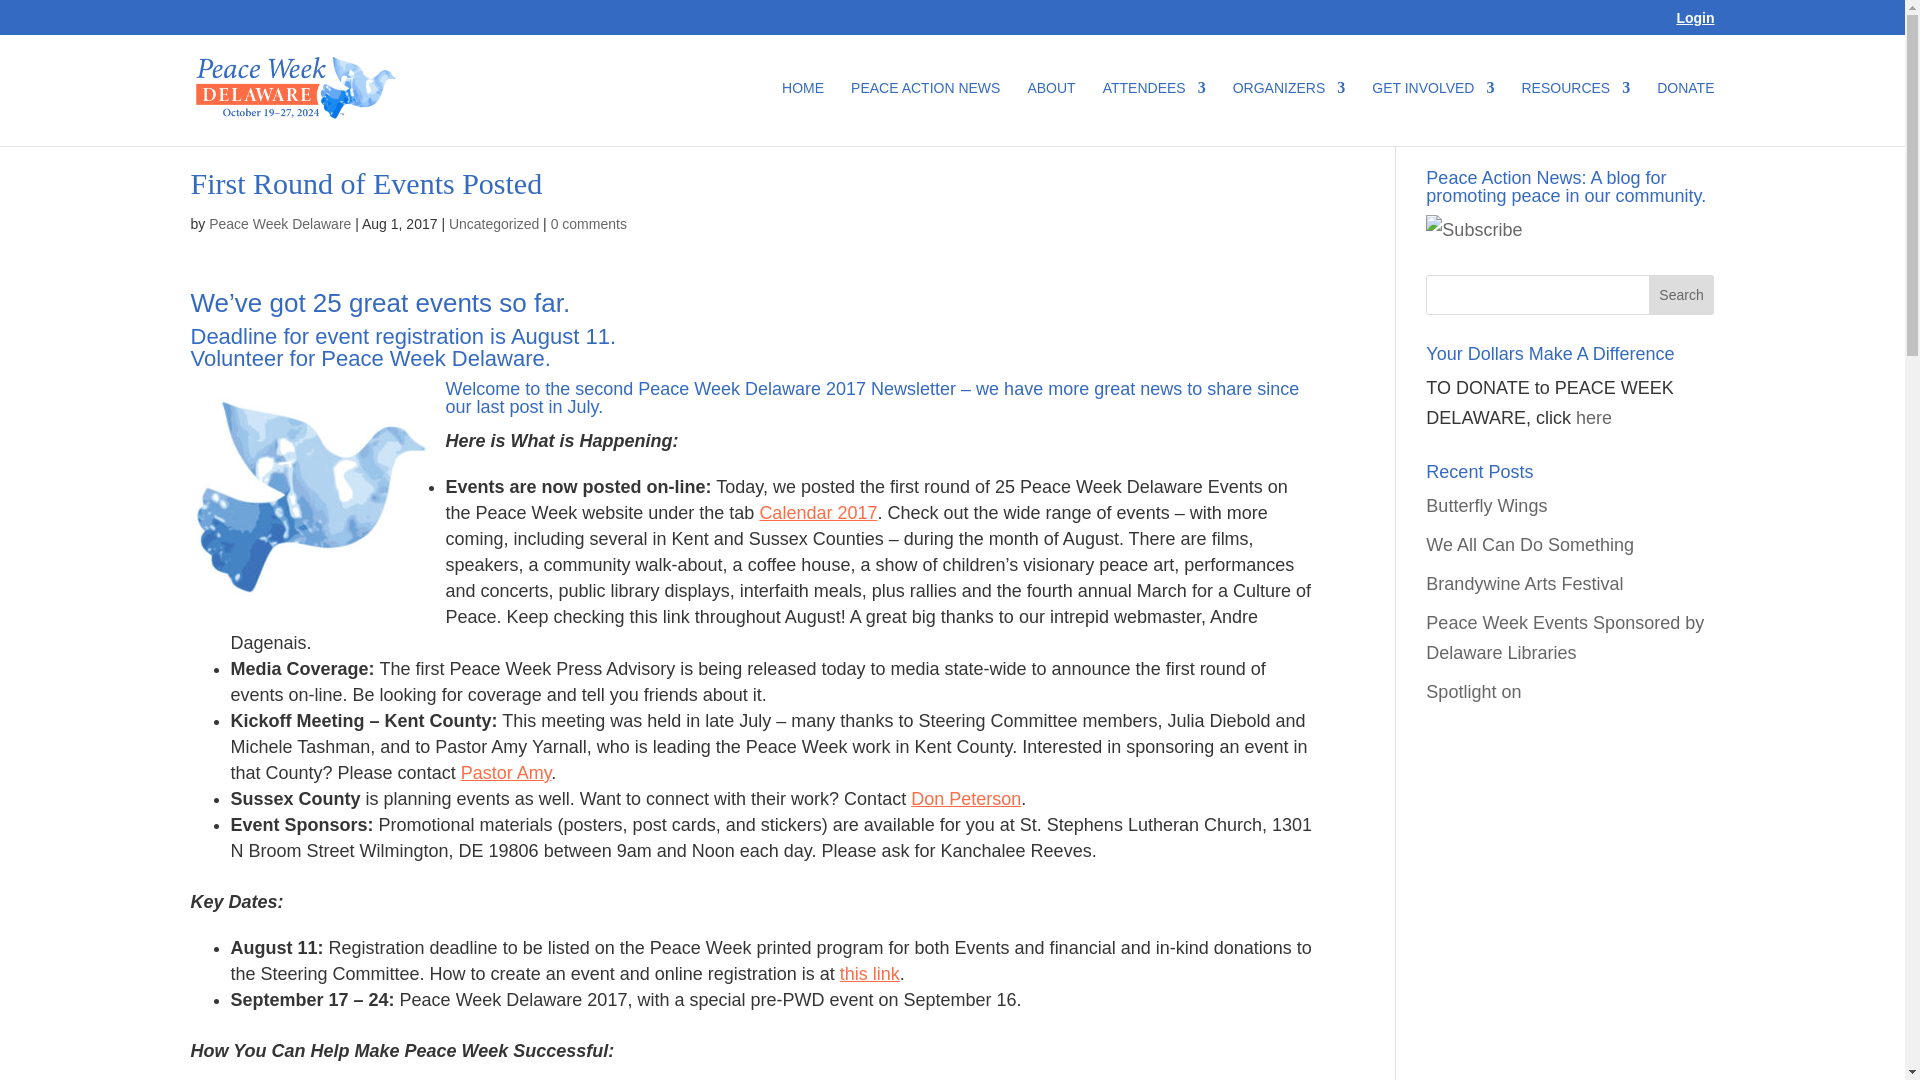 The width and height of the screenshot is (1920, 1080). Describe the element at coordinates (280, 224) in the screenshot. I see `Peace Week Delaware` at that location.